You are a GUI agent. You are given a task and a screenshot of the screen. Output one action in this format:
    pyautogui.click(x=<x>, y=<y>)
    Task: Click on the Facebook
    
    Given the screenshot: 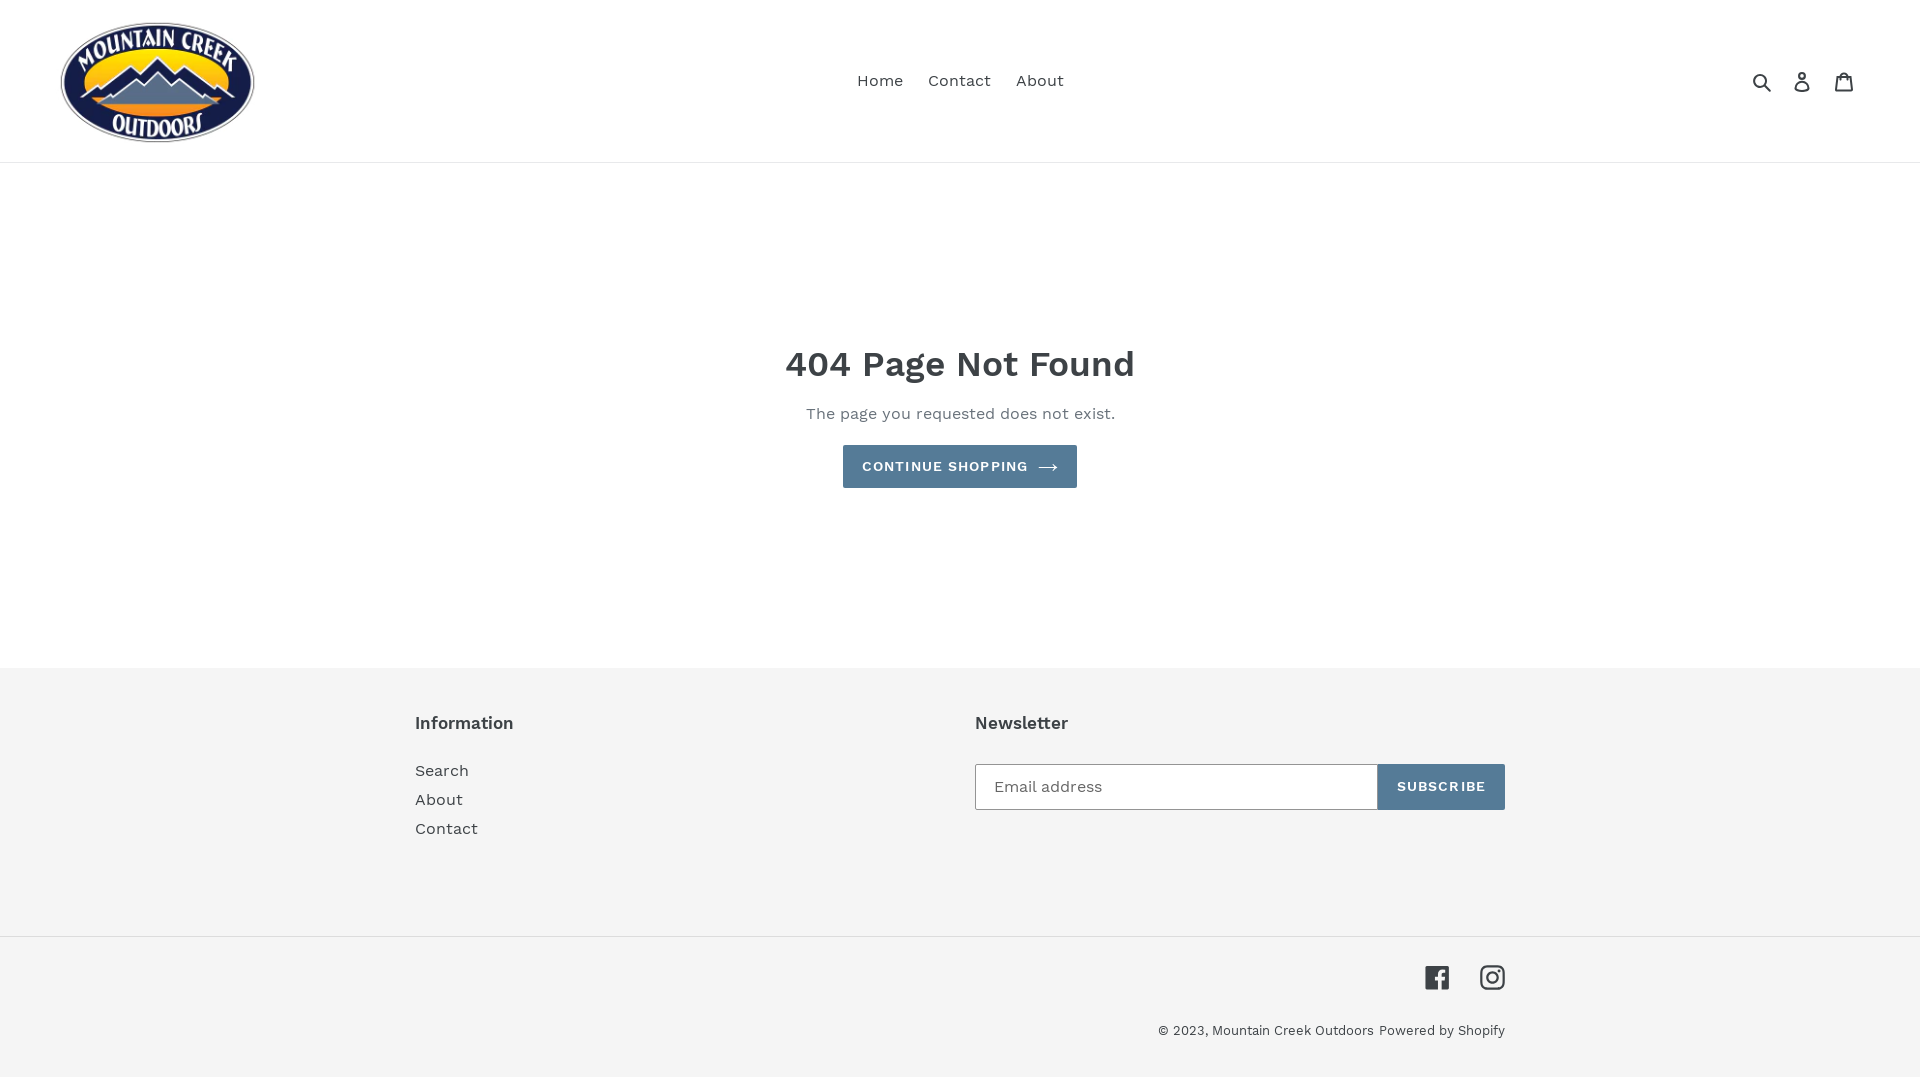 What is the action you would take?
    pyautogui.click(x=1438, y=978)
    